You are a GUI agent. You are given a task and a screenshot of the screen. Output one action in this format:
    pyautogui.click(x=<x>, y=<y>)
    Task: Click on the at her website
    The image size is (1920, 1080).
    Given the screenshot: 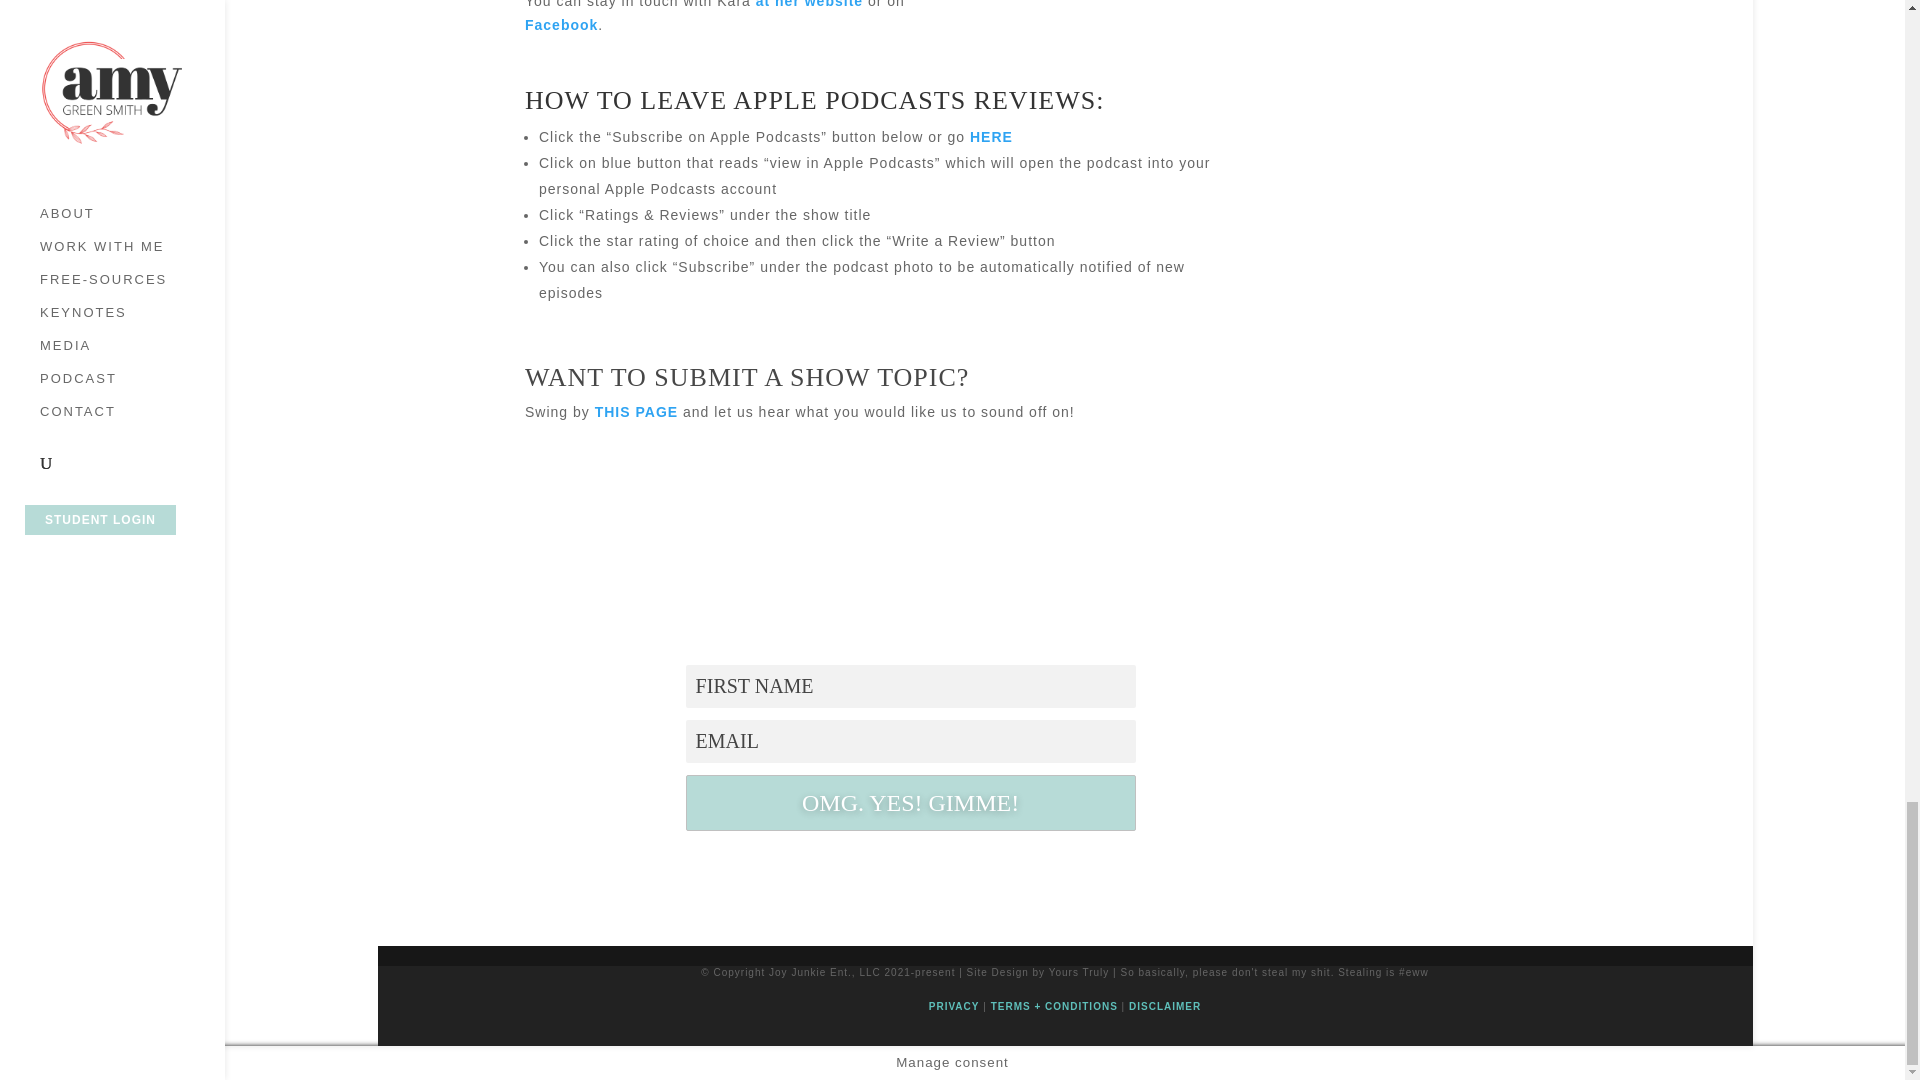 What is the action you would take?
    pyautogui.click(x=809, y=4)
    